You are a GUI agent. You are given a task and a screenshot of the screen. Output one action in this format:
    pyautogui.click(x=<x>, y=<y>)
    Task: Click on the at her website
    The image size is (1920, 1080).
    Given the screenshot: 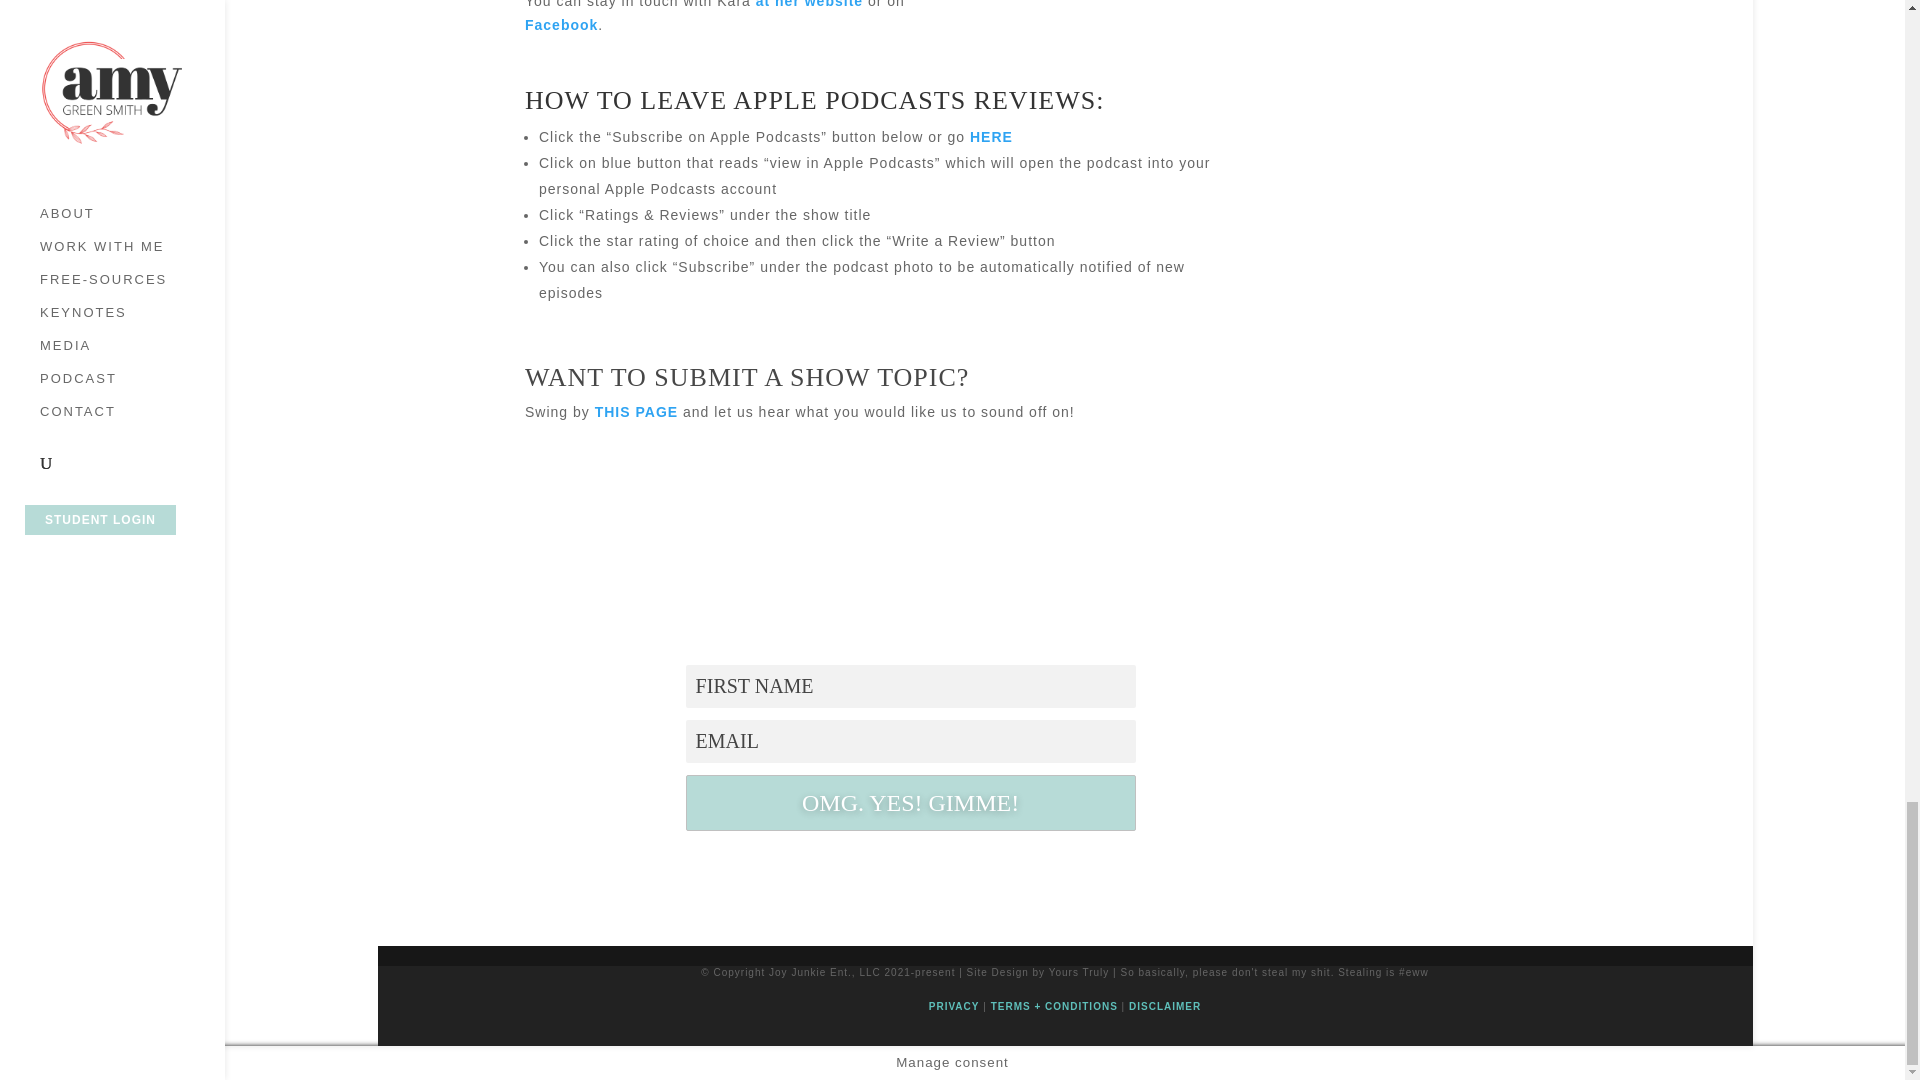 What is the action you would take?
    pyautogui.click(x=809, y=4)
    